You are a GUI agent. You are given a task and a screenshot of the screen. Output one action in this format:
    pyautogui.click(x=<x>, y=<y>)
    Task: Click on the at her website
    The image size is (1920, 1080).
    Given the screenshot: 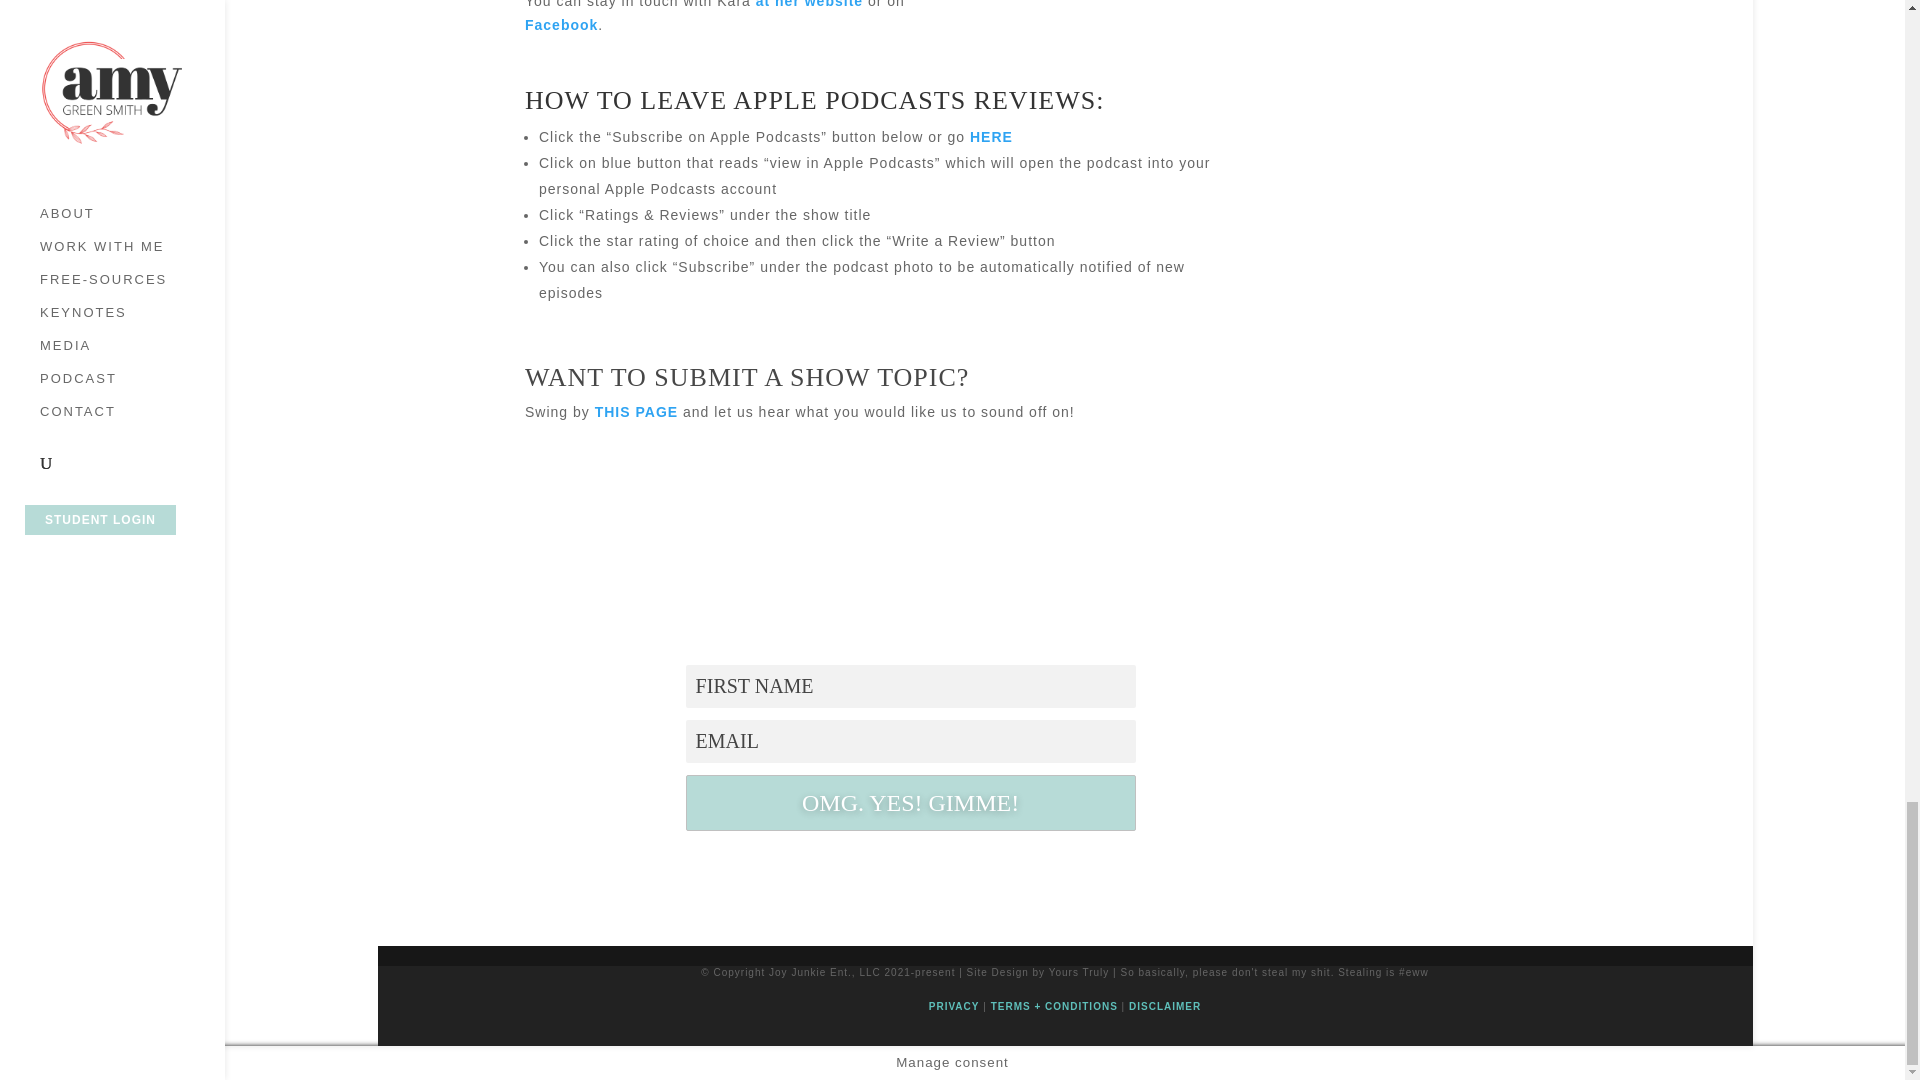 What is the action you would take?
    pyautogui.click(x=809, y=4)
    